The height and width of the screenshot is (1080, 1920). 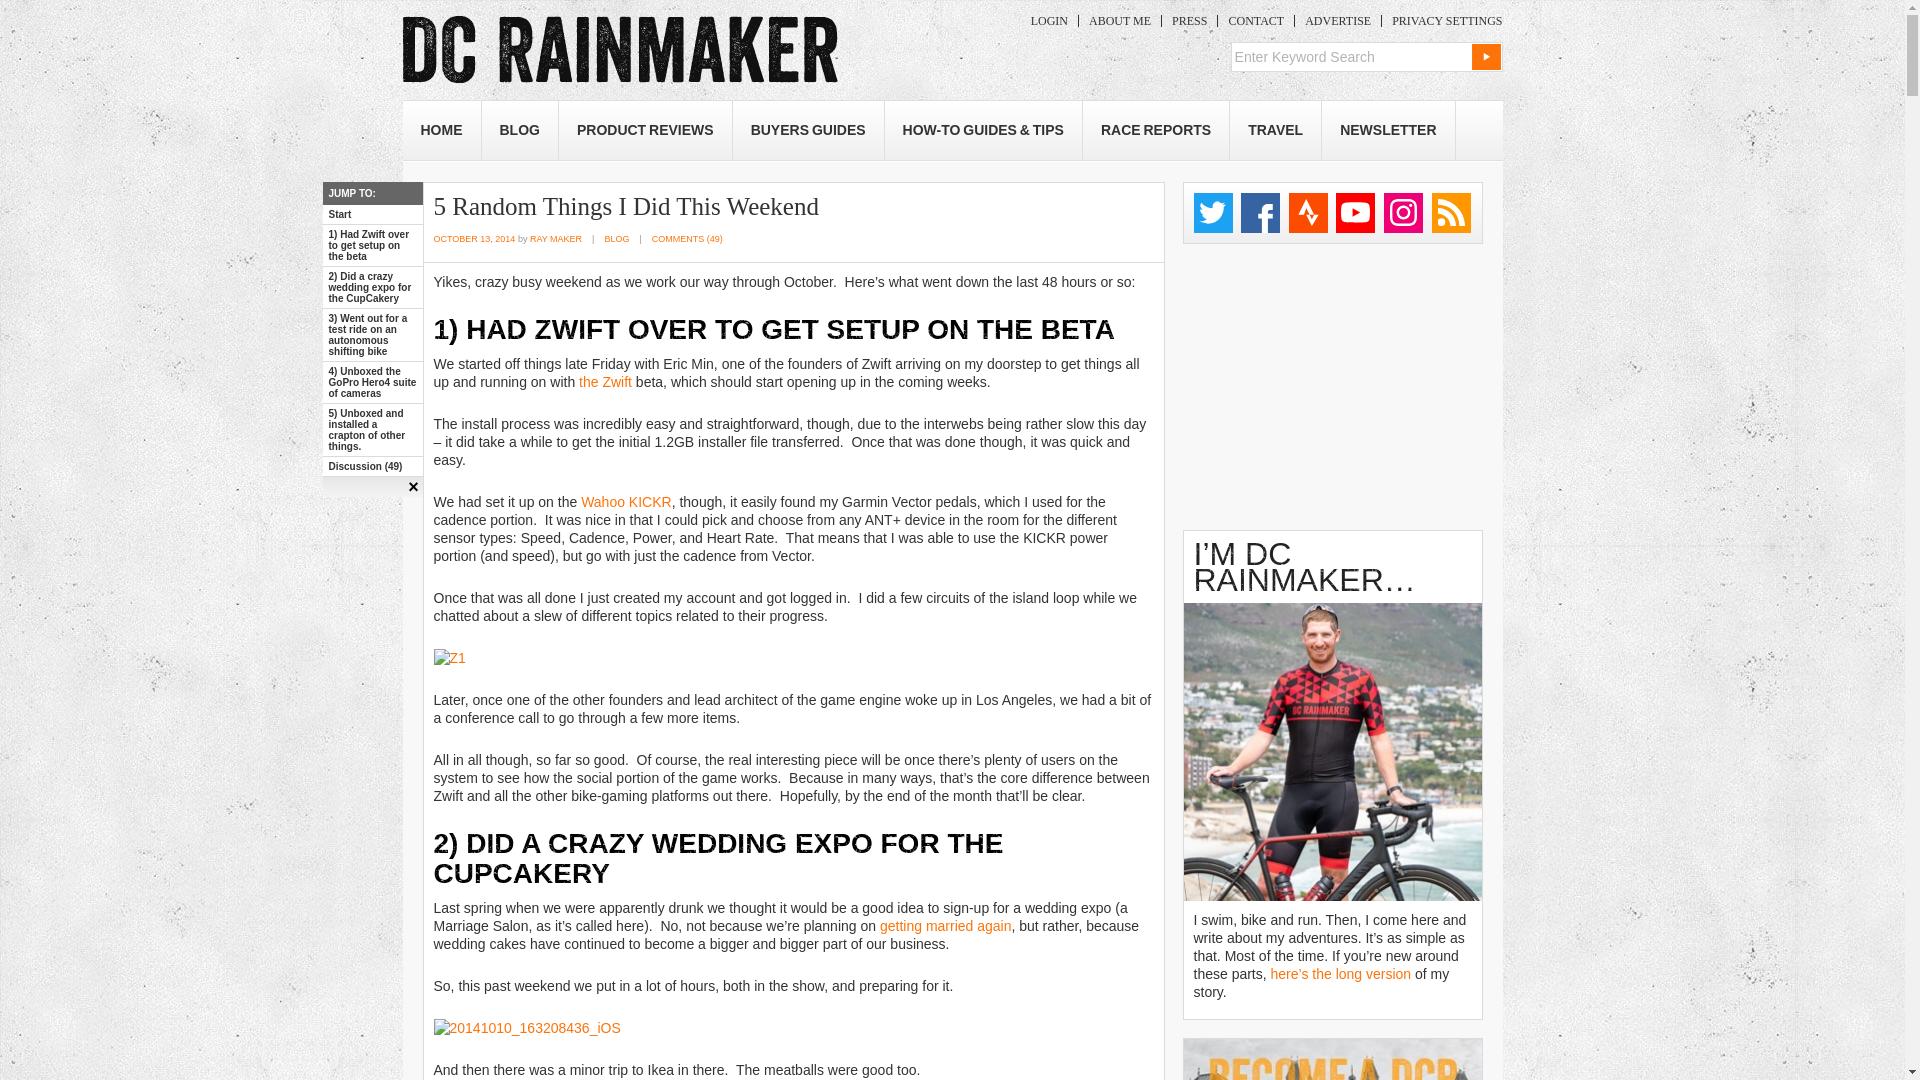 What do you see at coordinates (1486, 57) in the screenshot?
I see `Search` at bounding box center [1486, 57].